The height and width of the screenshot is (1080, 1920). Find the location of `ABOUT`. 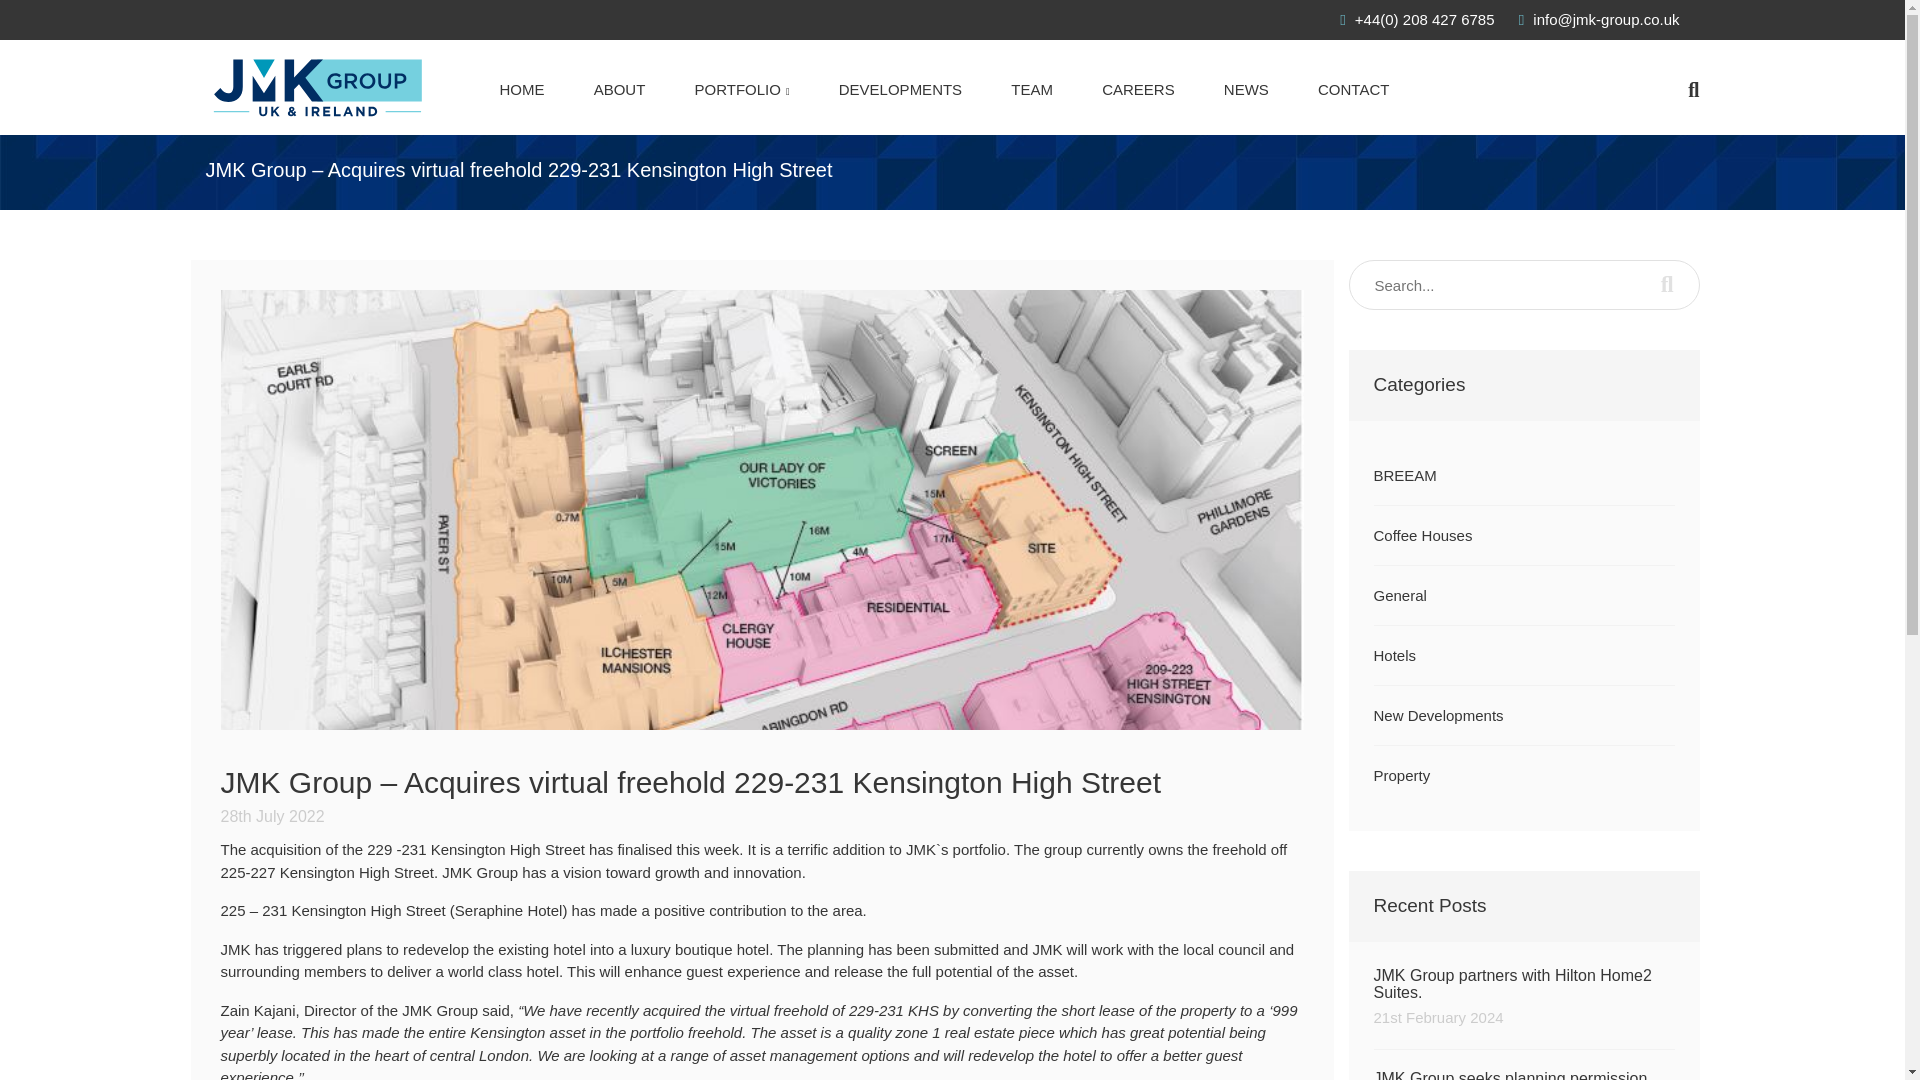

ABOUT is located at coordinates (619, 90).